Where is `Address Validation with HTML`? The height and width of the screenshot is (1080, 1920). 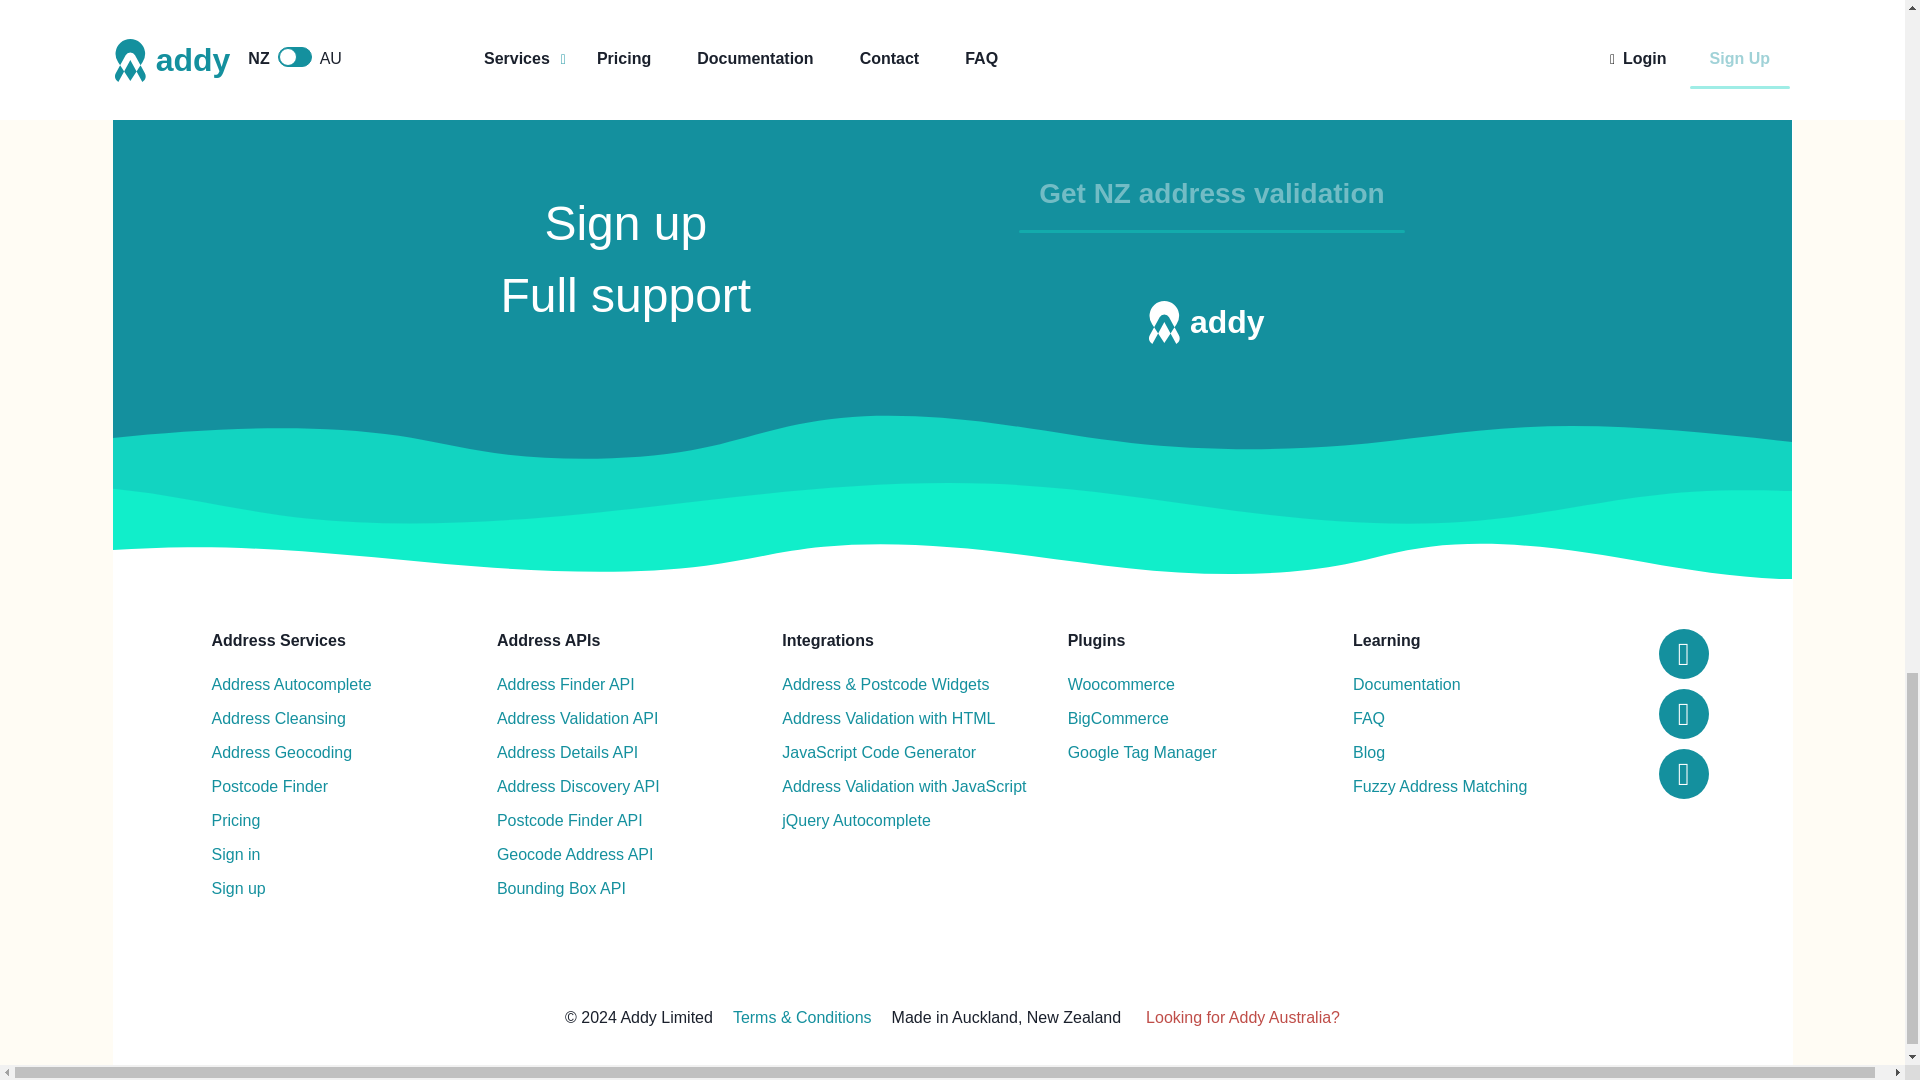 Address Validation with HTML is located at coordinates (888, 719).